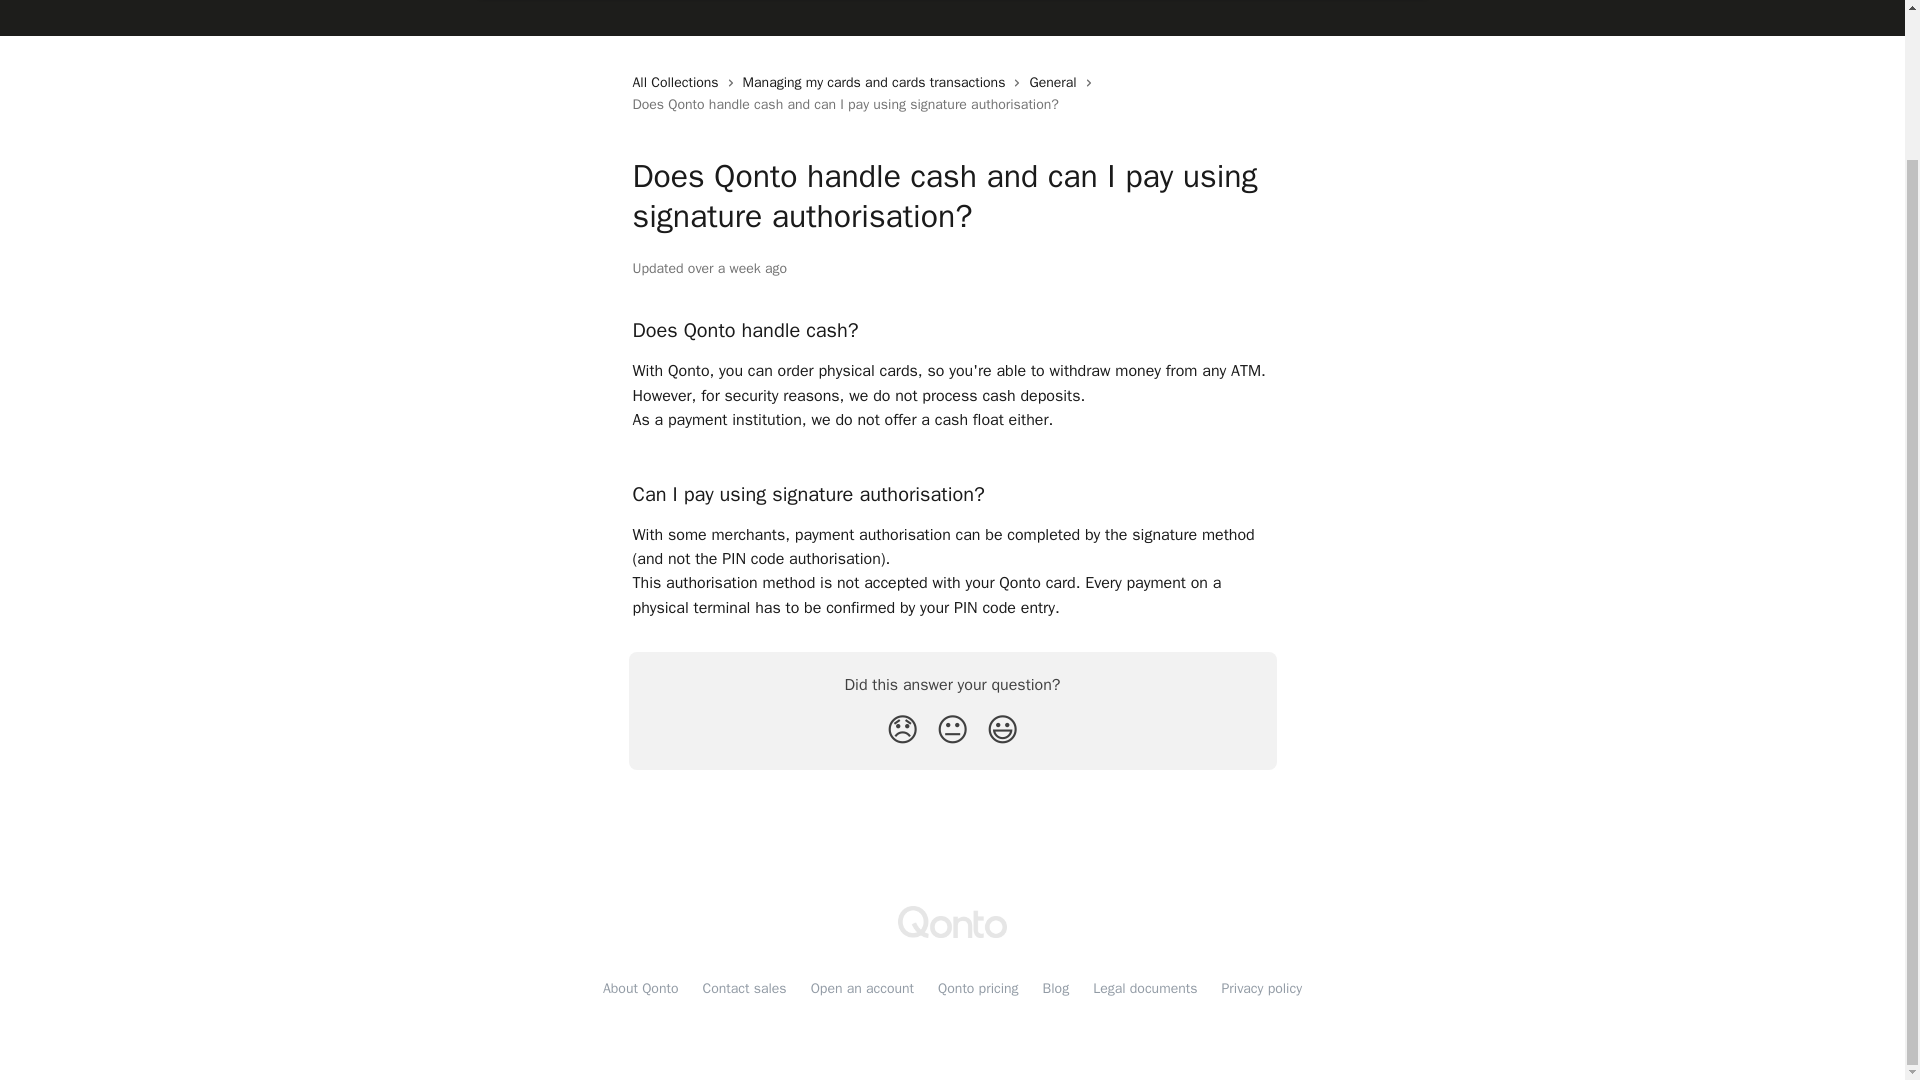  I want to click on Qonto pricing, so click(978, 988).